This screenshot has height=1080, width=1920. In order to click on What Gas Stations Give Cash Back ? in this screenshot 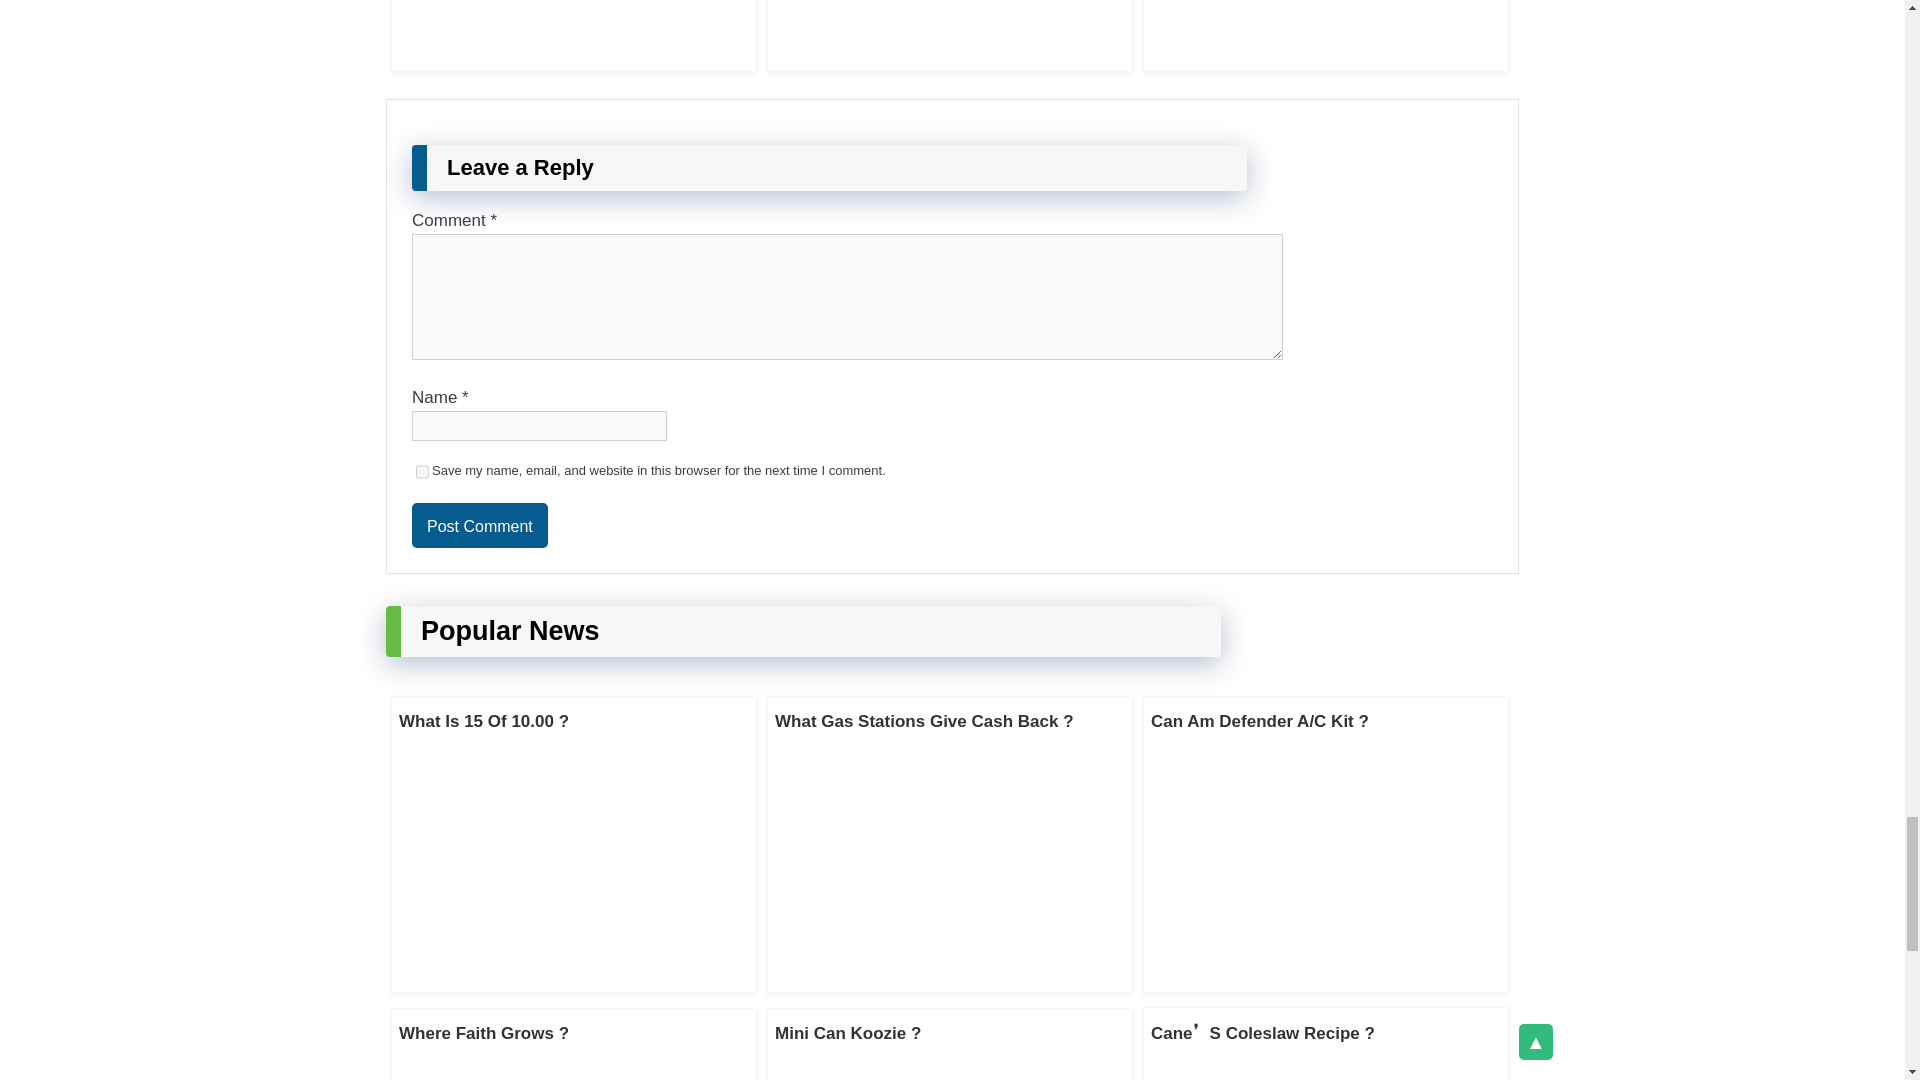, I will do `click(924, 721)`.